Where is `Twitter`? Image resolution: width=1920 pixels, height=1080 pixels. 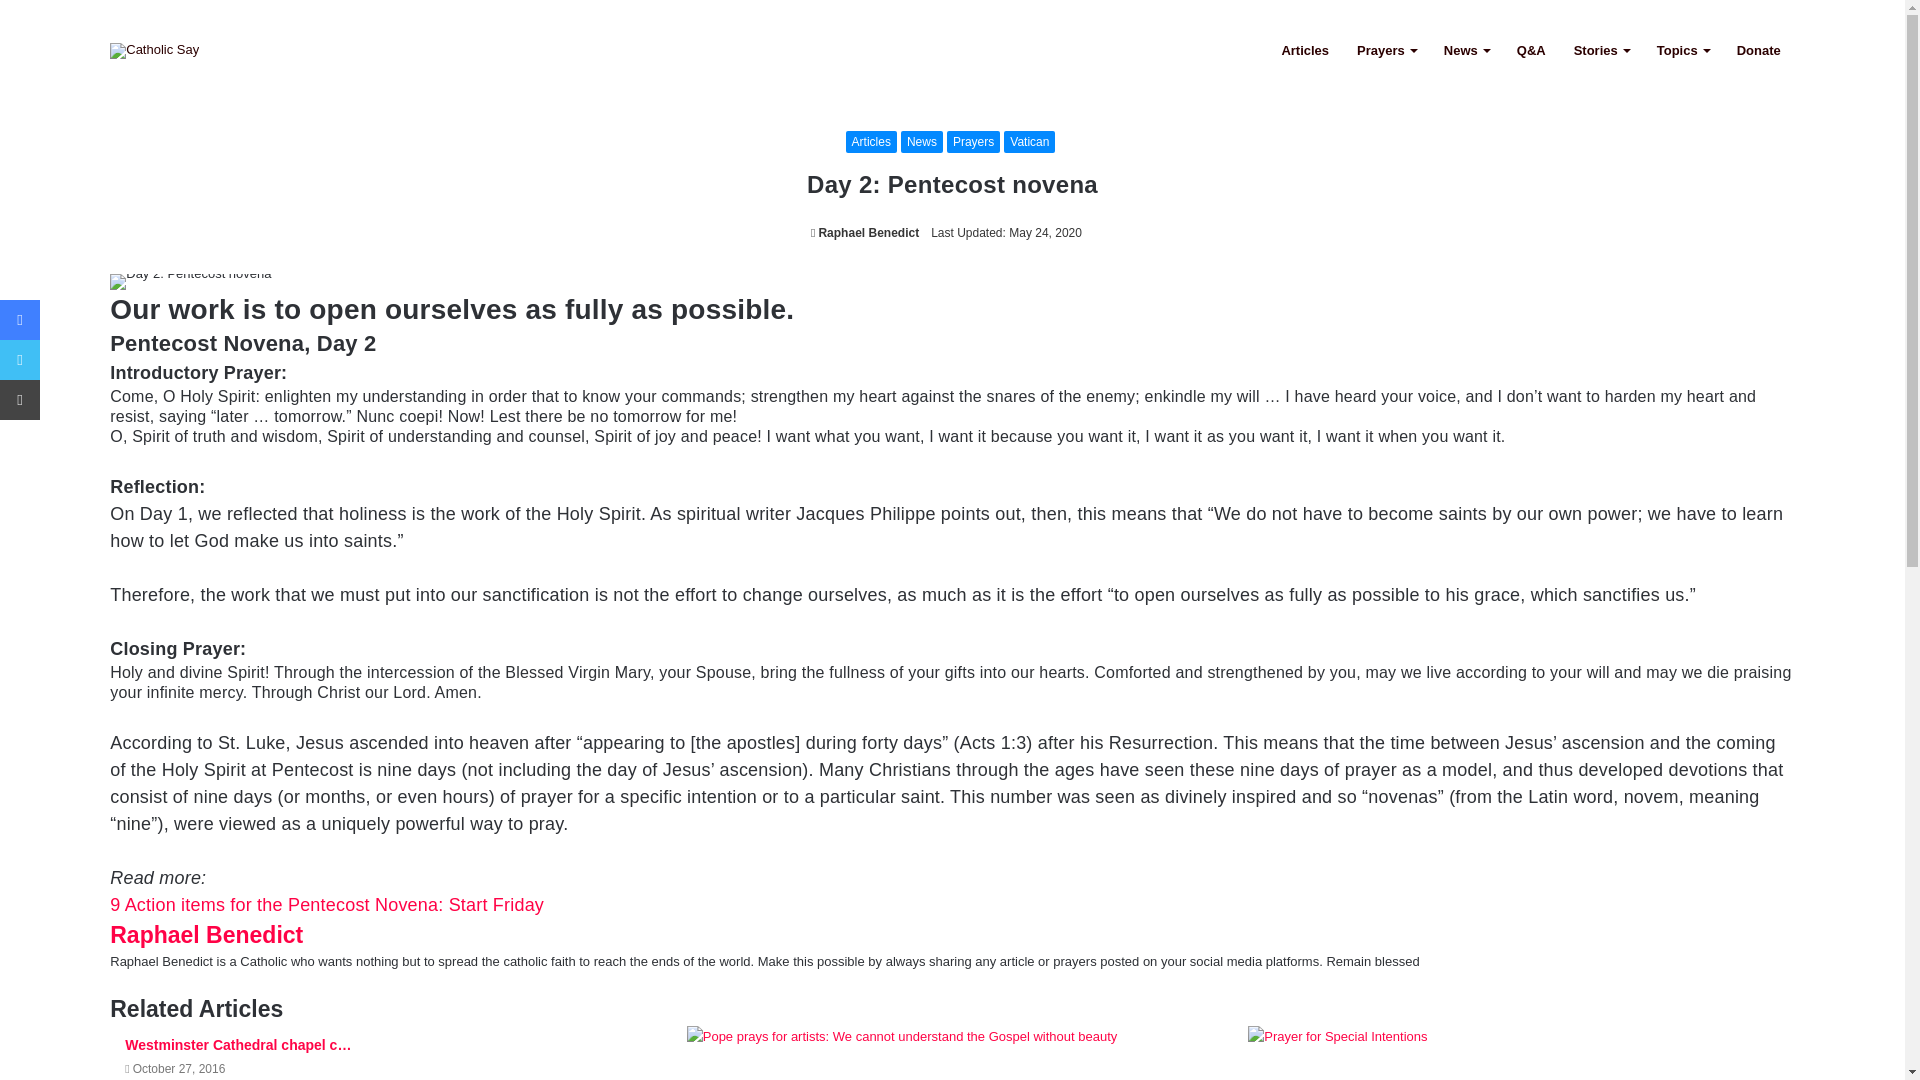
Twitter is located at coordinates (20, 360).